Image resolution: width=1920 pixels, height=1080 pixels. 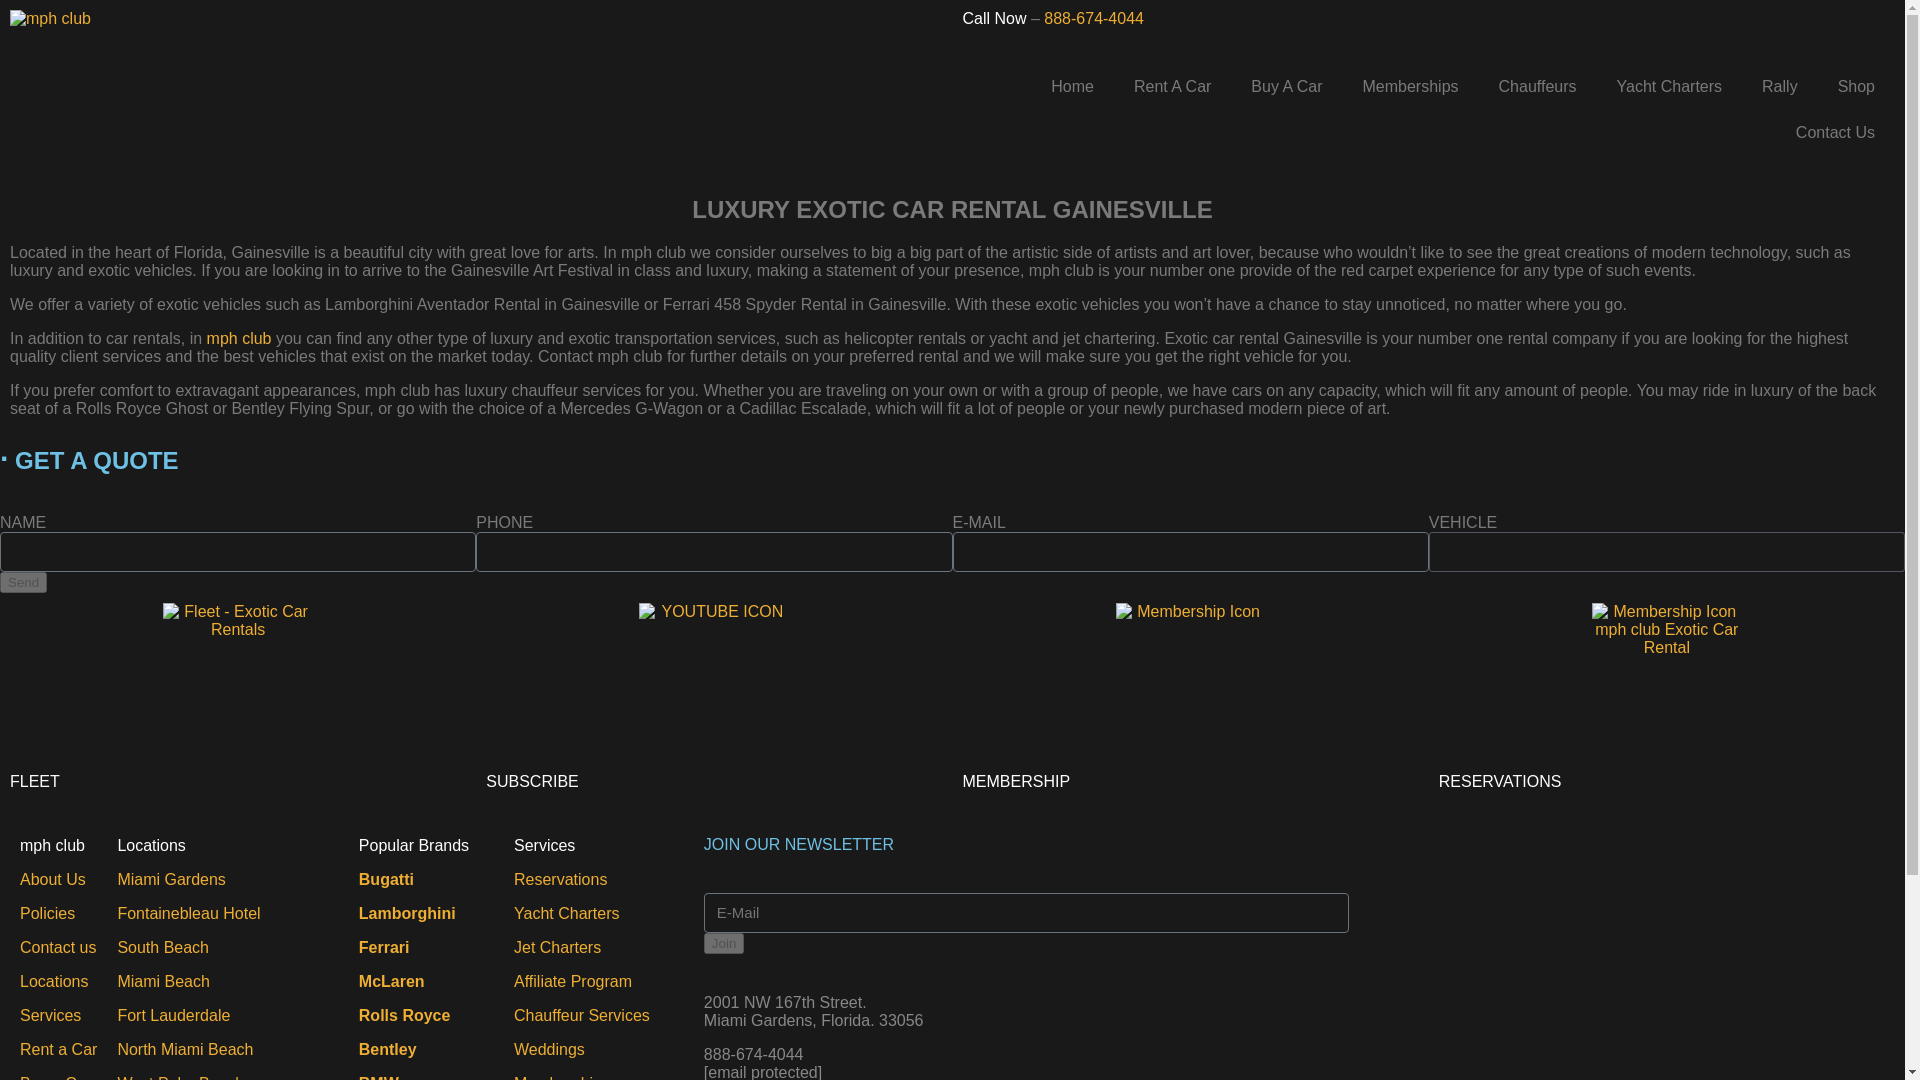 What do you see at coordinates (1094, 18) in the screenshot?
I see `888-674-4044` at bounding box center [1094, 18].